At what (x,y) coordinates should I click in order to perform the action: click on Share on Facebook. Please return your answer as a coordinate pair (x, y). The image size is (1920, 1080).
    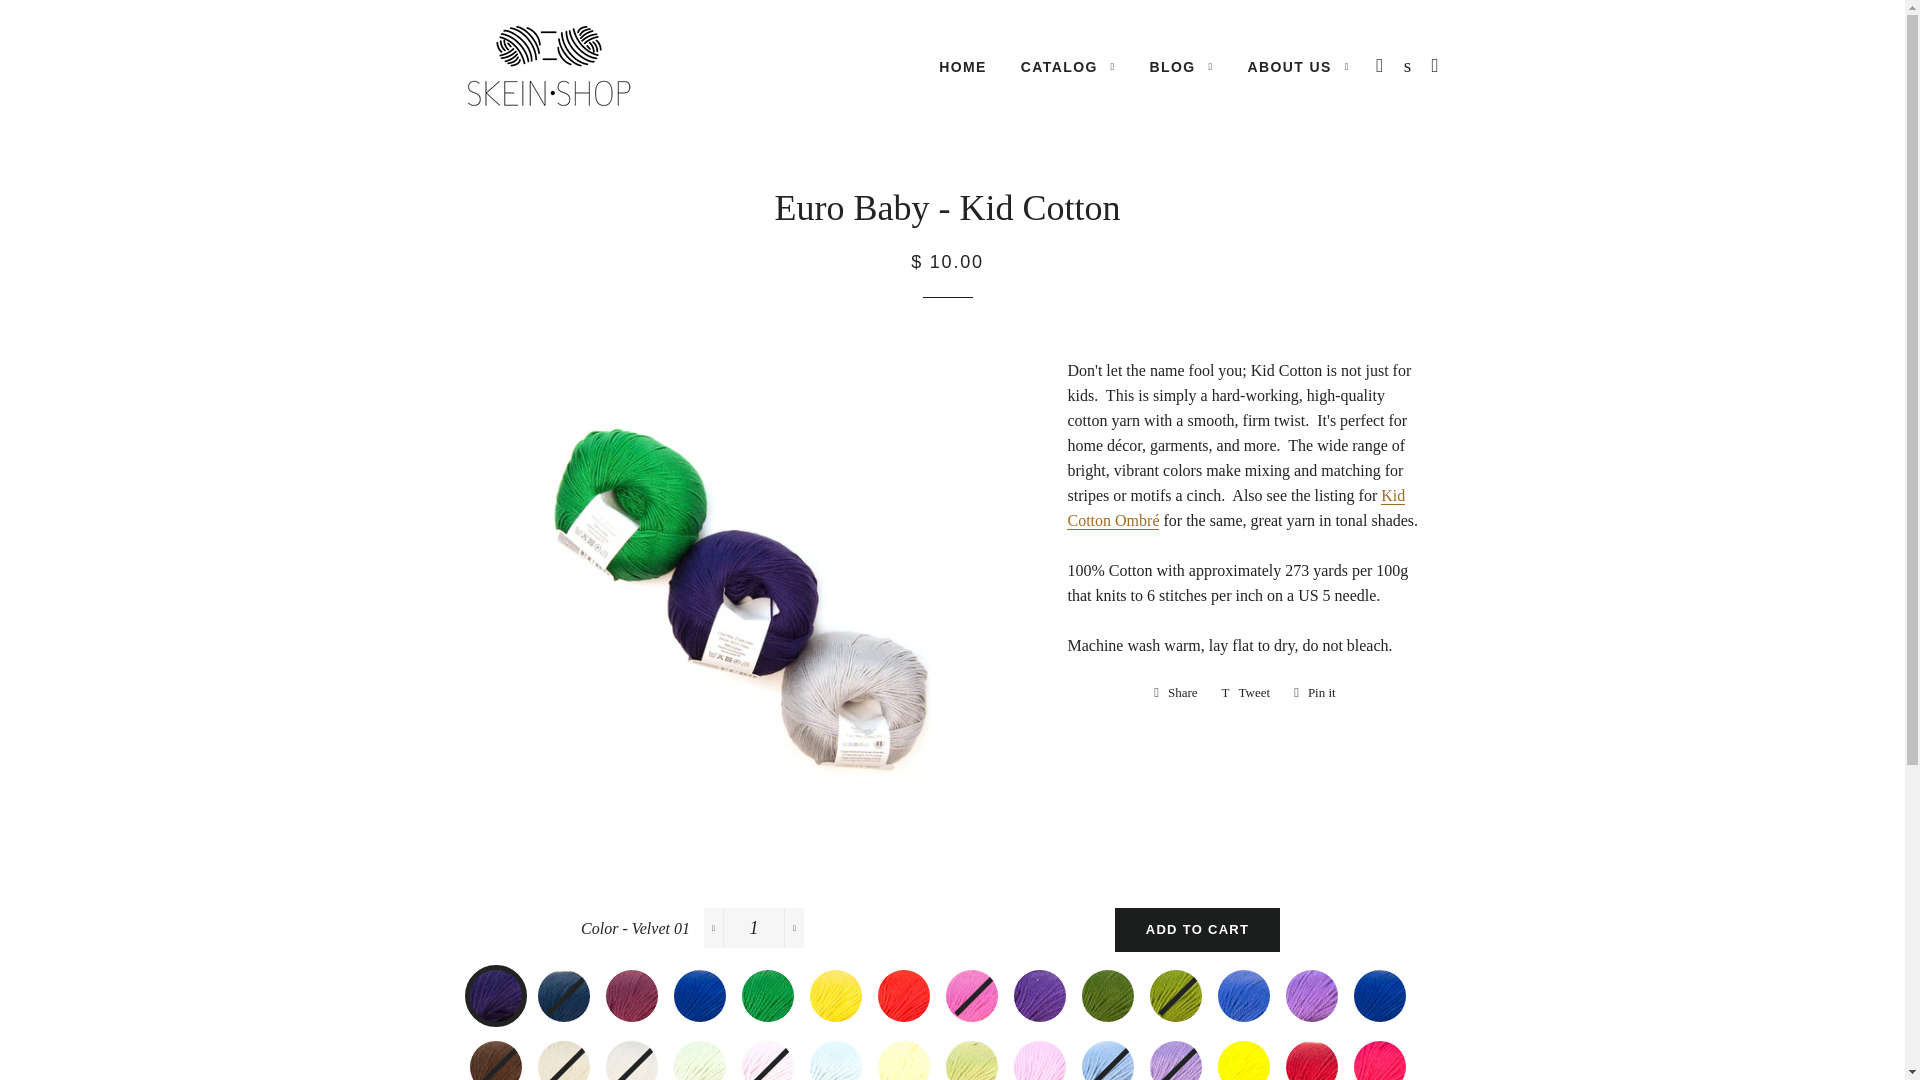
    Looking at the image, I should click on (1176, 693).